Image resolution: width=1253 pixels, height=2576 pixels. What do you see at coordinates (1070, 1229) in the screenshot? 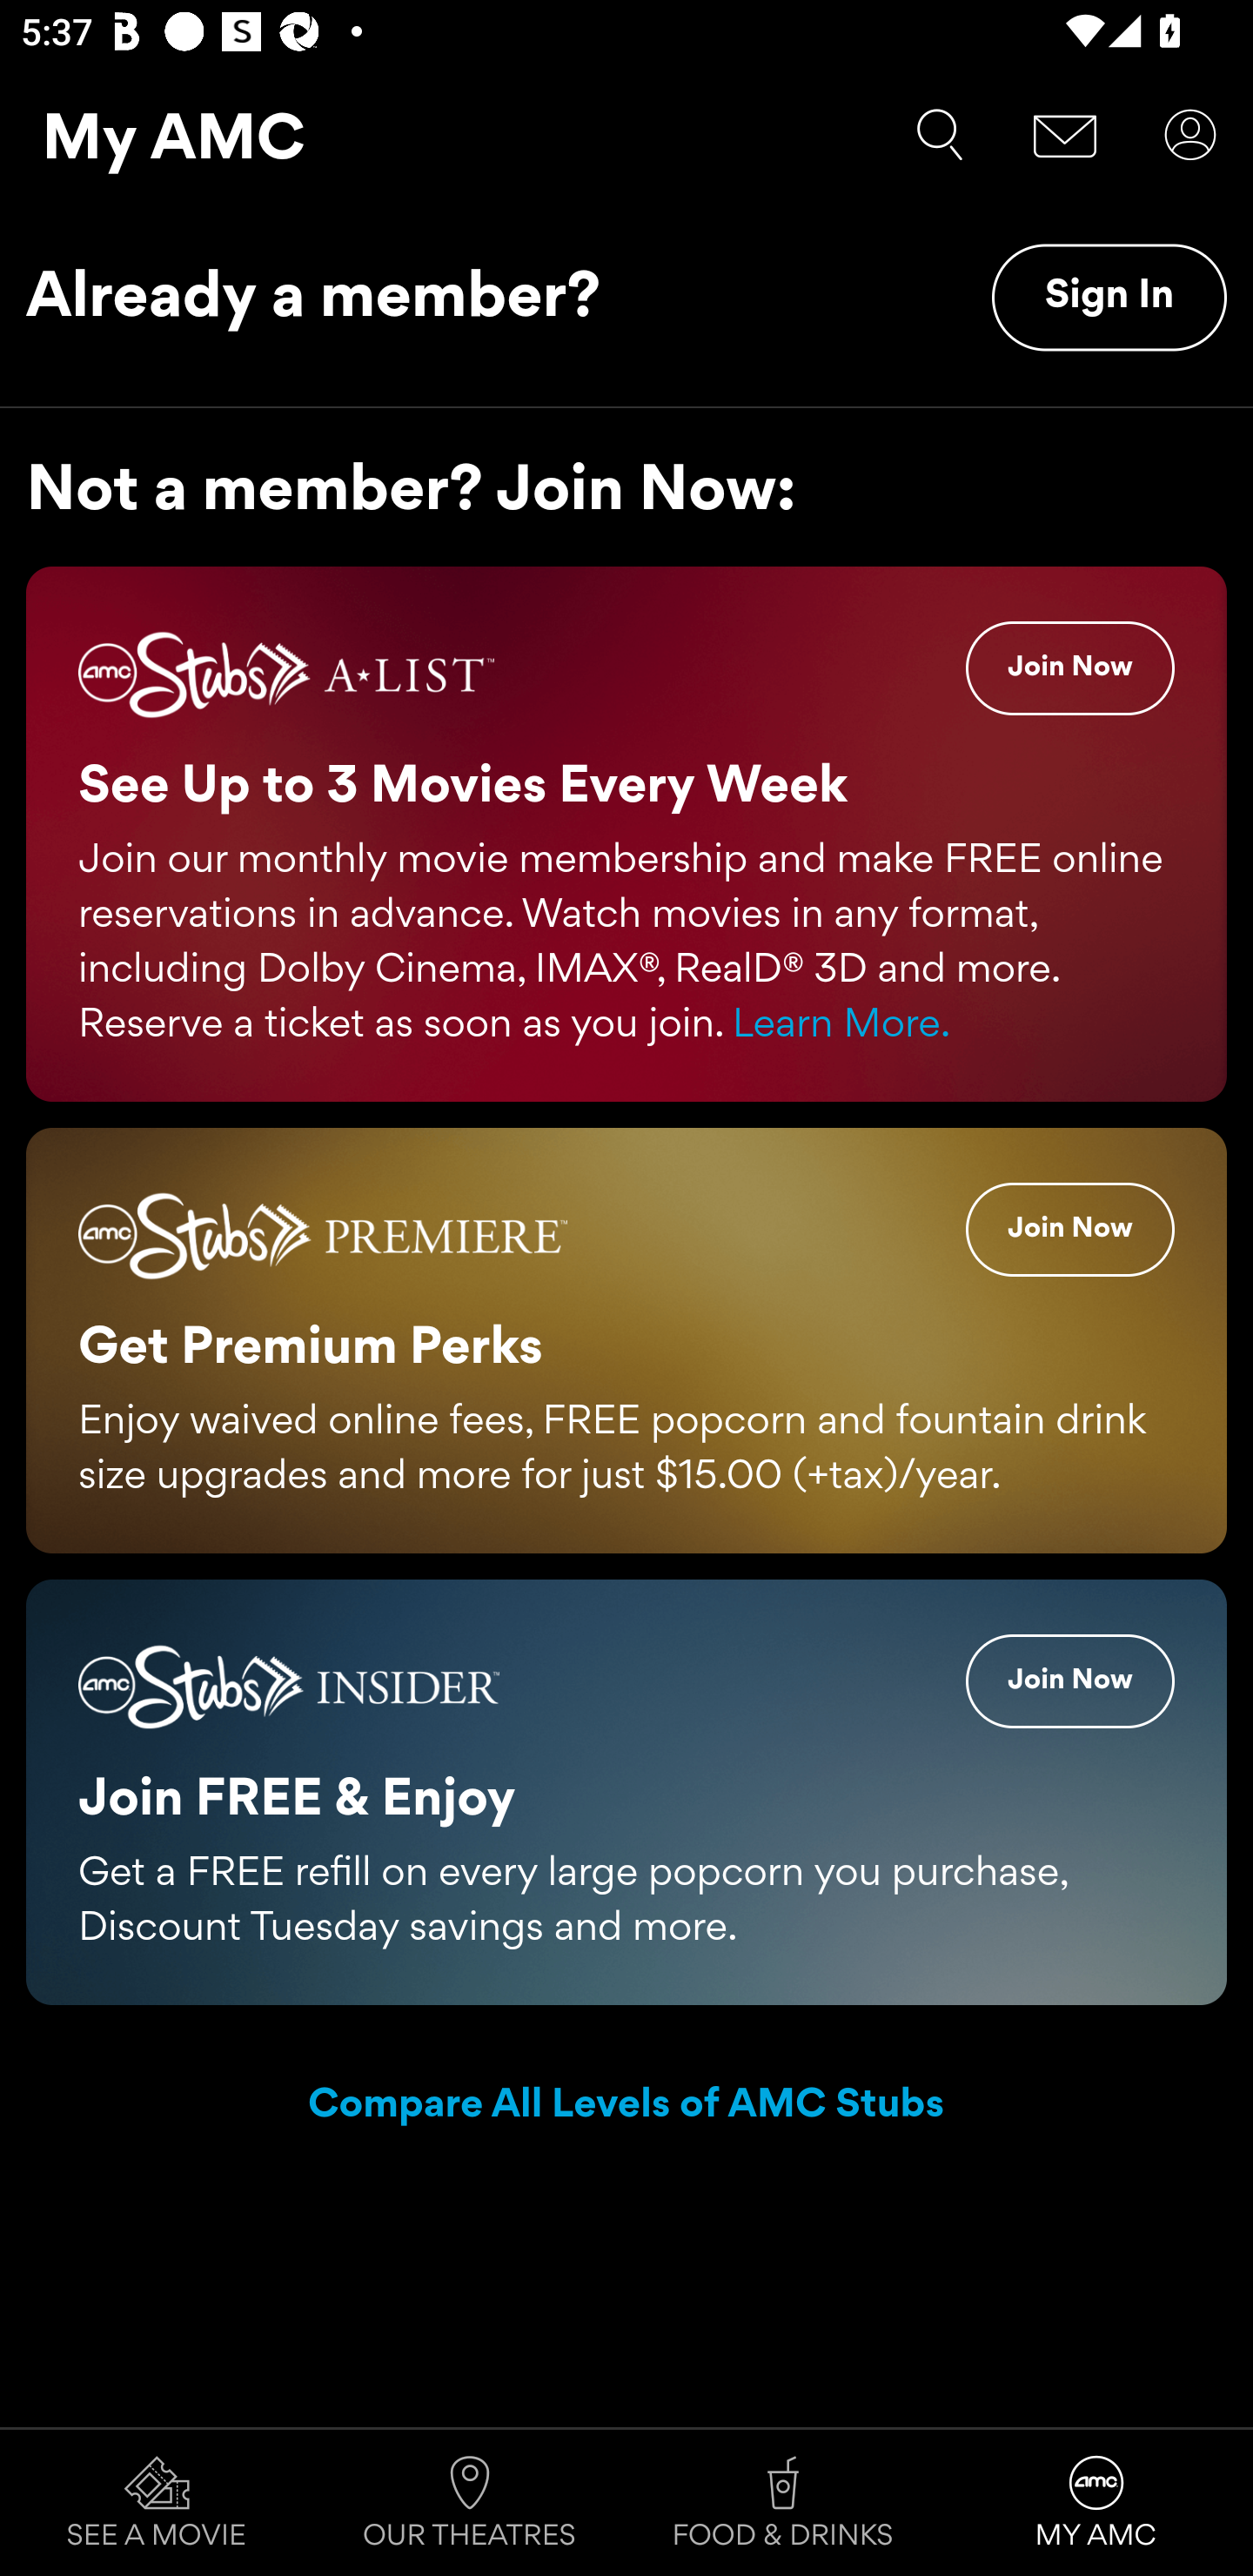
I see `Premiere Join Now` at bounding box center [1070, 1229].